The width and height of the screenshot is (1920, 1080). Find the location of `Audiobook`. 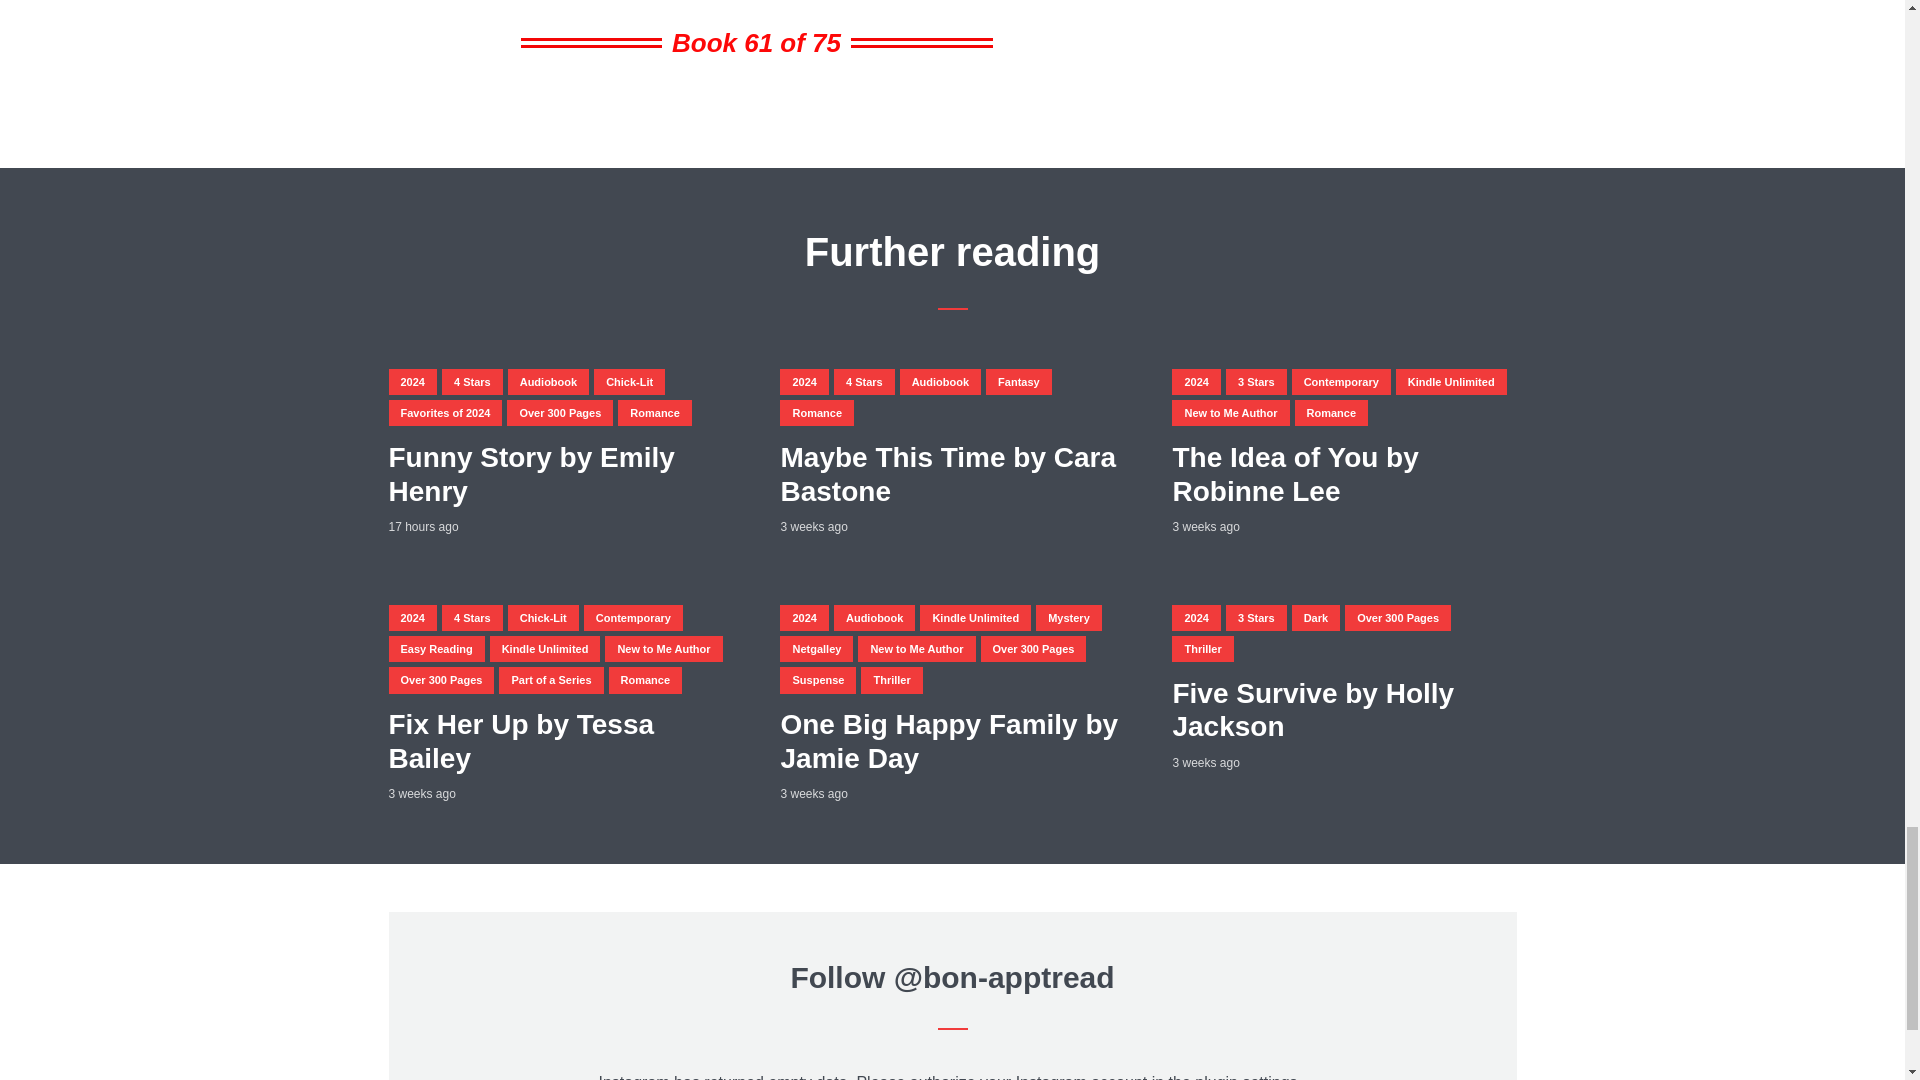

Audiobook is located at coordinates (940, 382).